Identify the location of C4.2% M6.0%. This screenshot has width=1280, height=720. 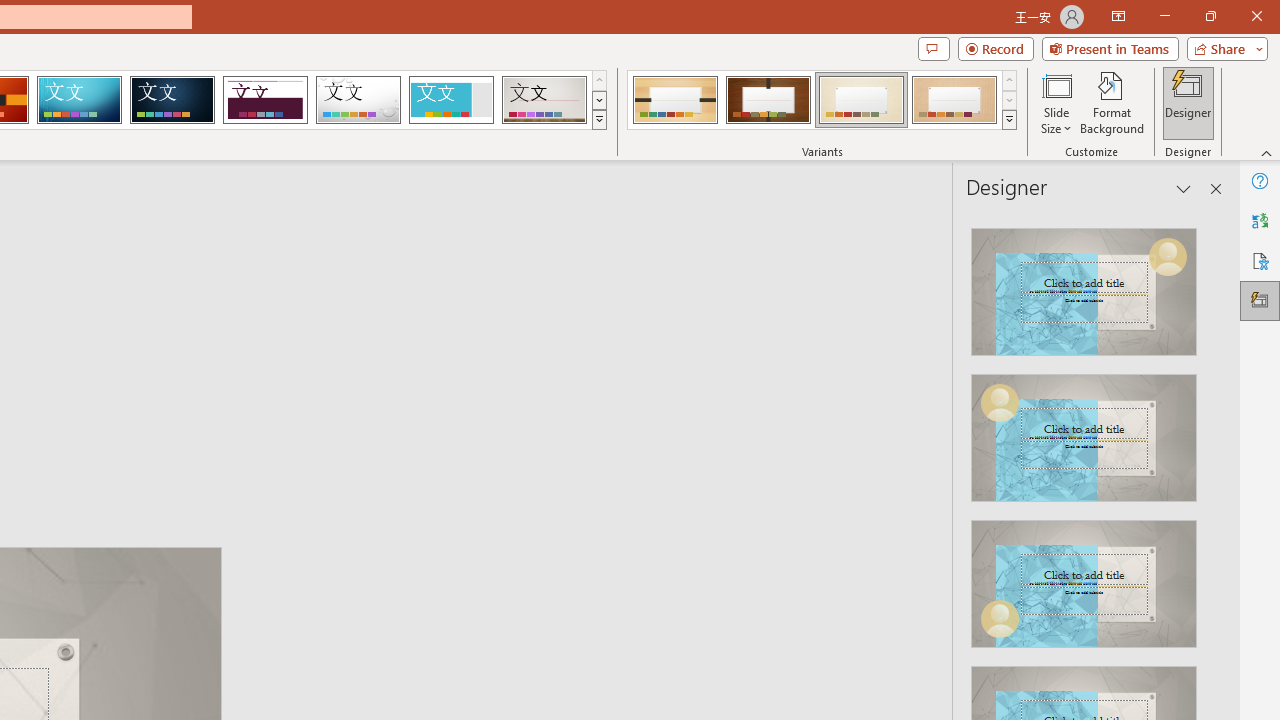
(981, 202).